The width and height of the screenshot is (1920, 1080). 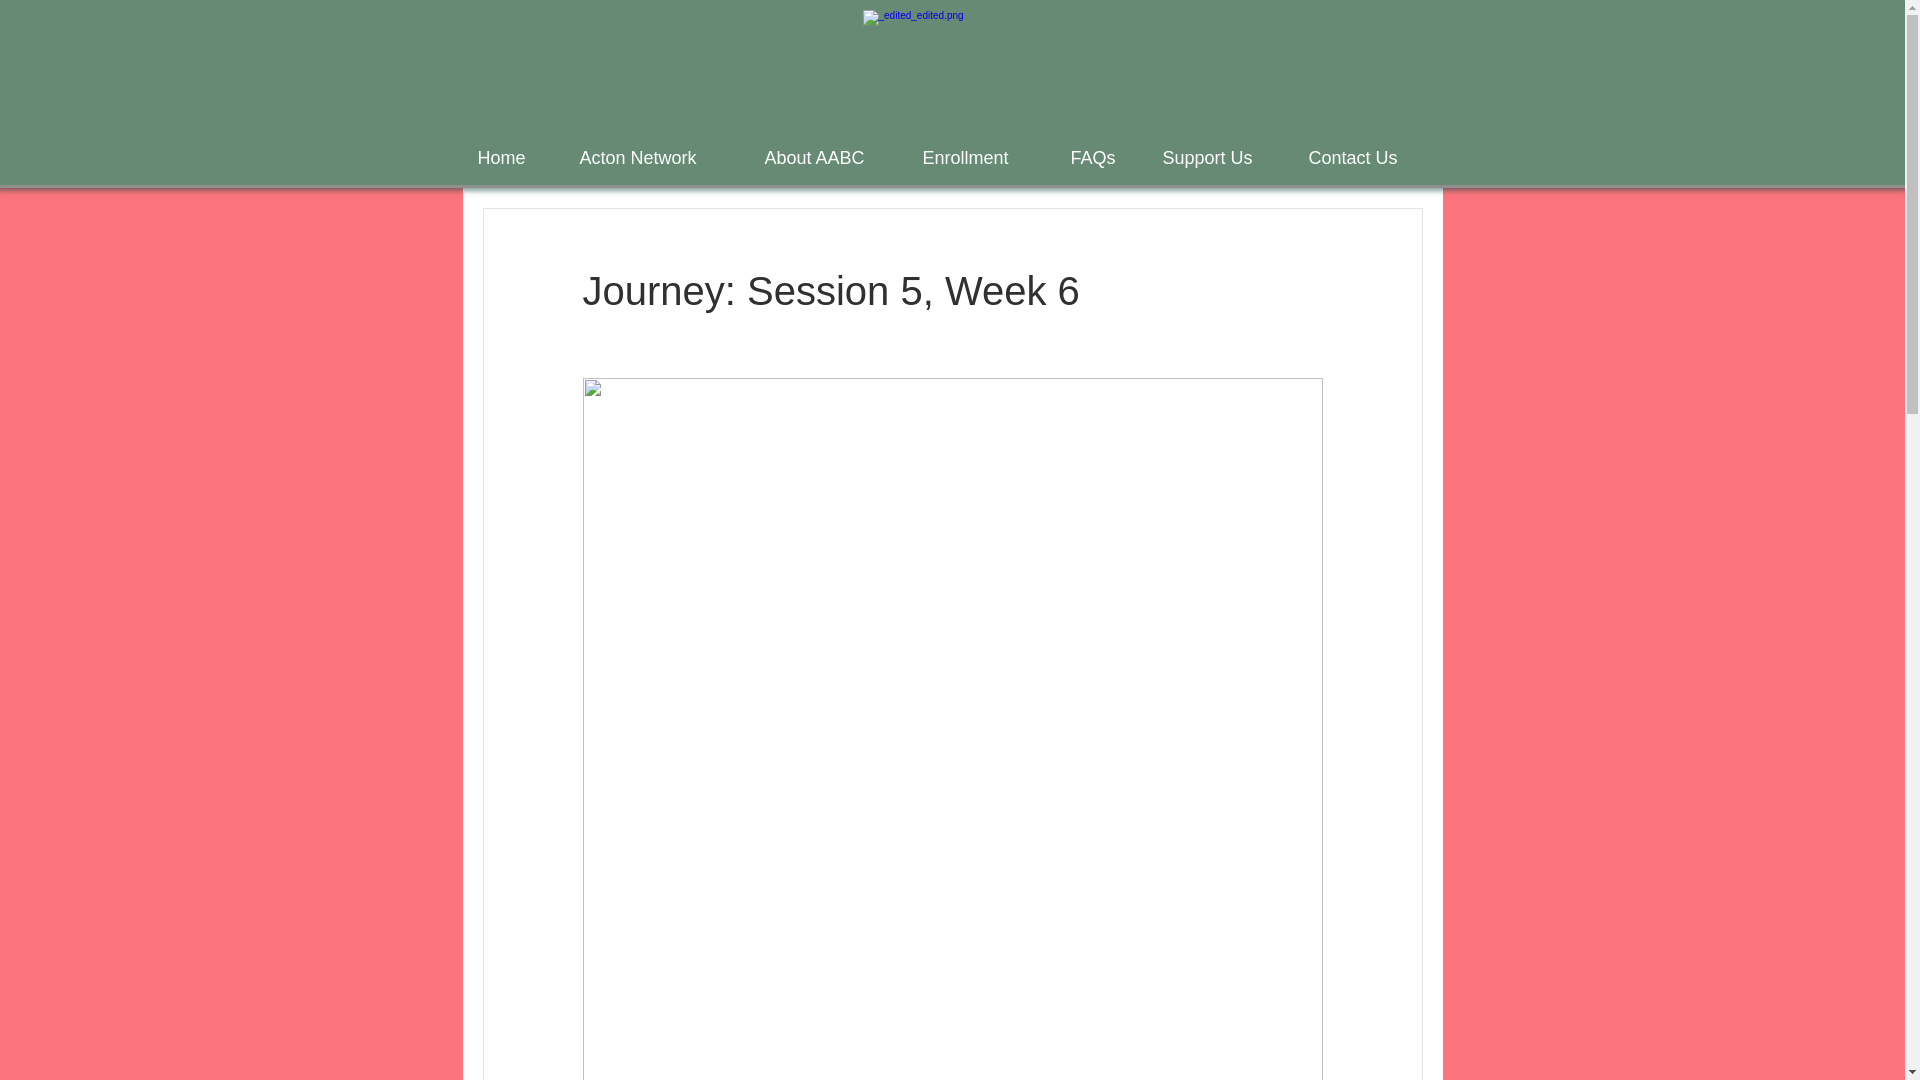 What do you see at coordinates (1368, 157) in the screenshot?
I see `Contact Us` at bounding box center [1368, 157].